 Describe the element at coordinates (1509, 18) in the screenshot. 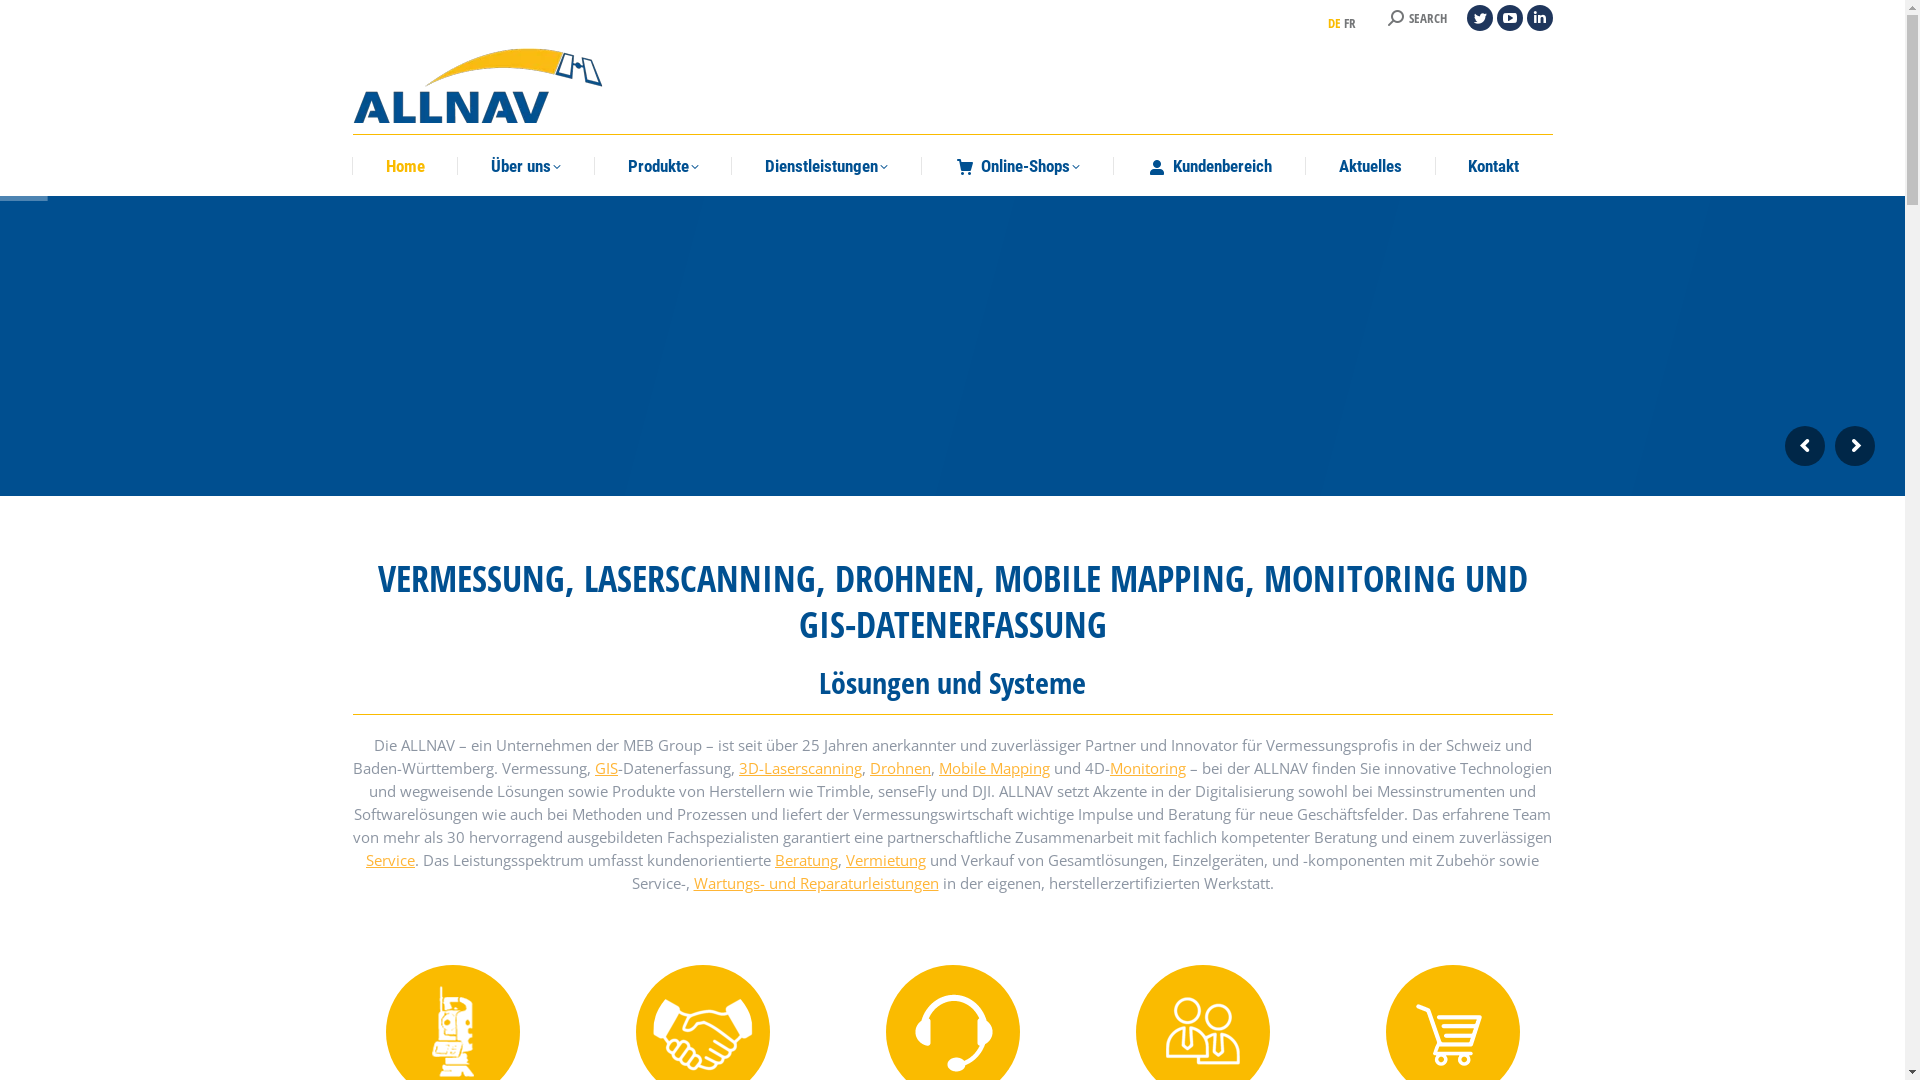

I see `YouTube page opens in new window` at that location.